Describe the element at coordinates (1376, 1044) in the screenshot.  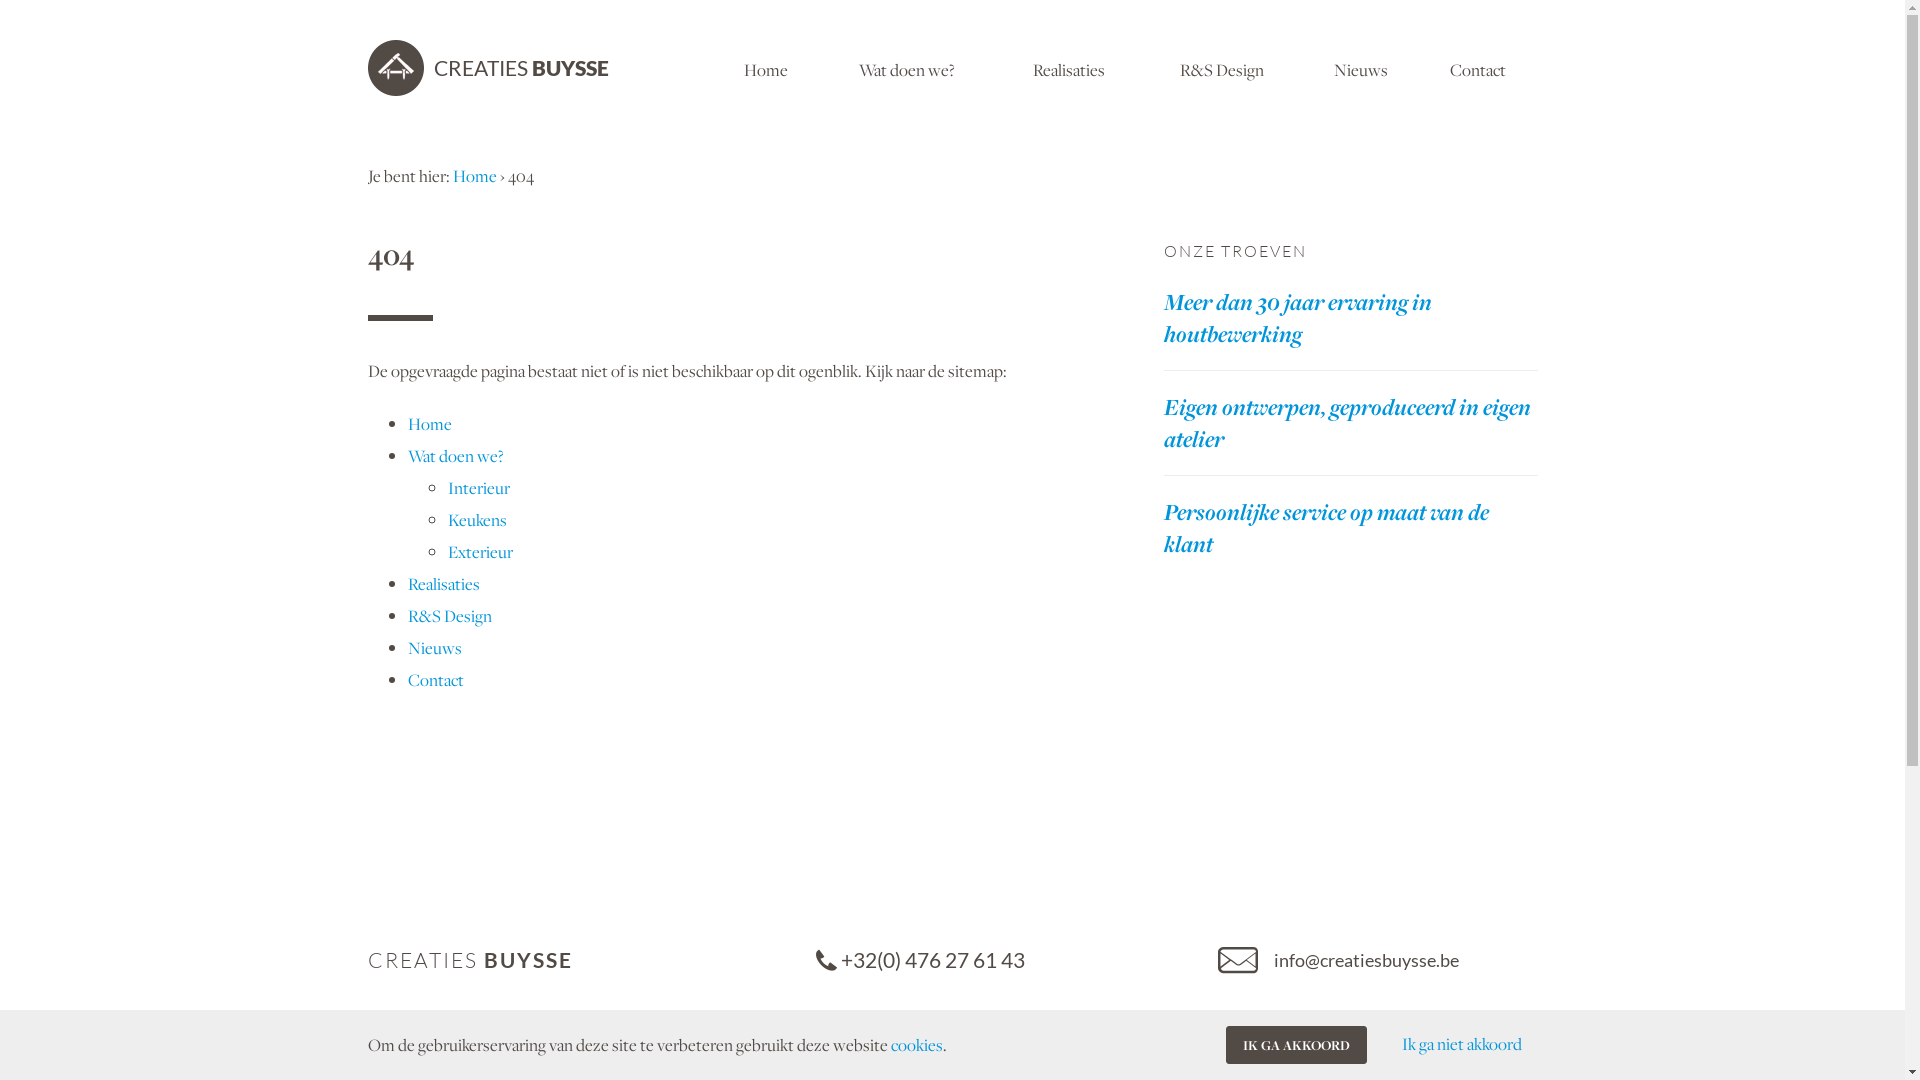
I see `Vind ons leuk` at that location.